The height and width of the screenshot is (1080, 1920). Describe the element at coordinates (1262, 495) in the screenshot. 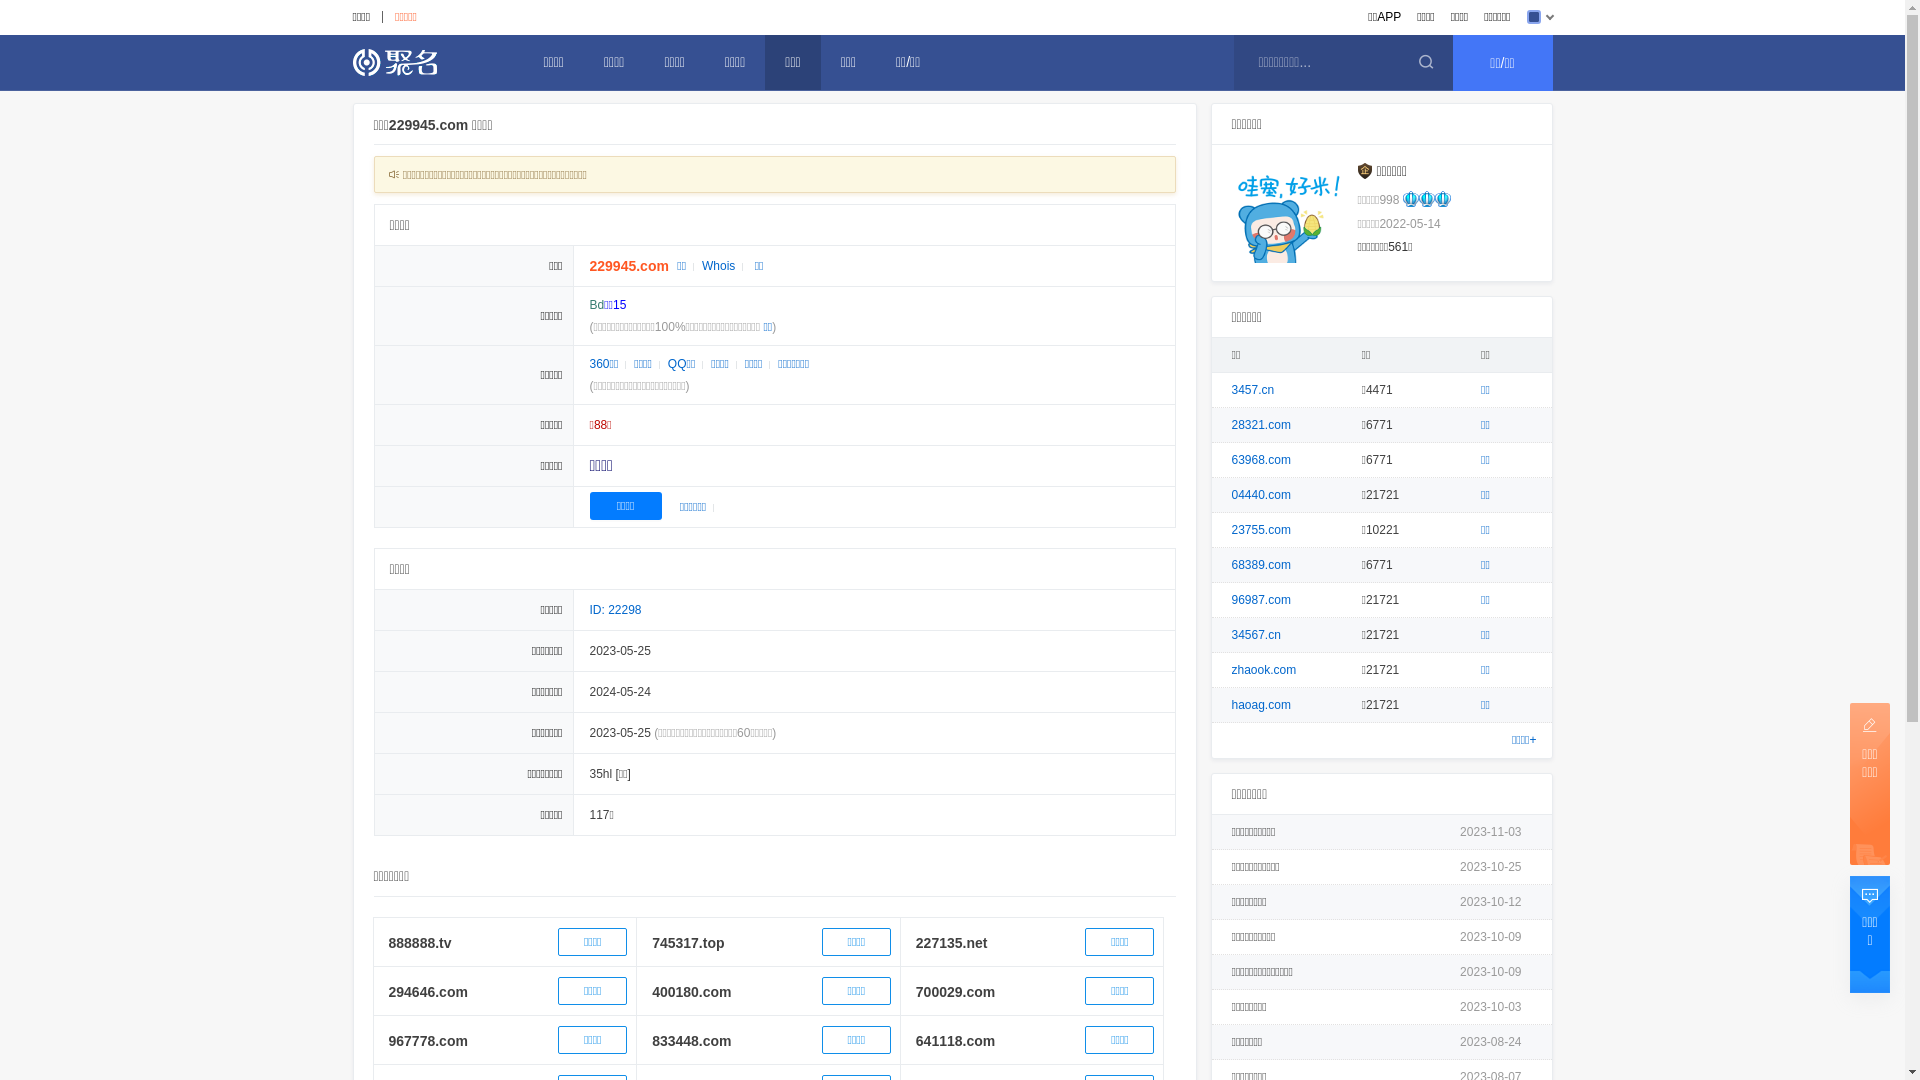

I see `04440.com` at that location.